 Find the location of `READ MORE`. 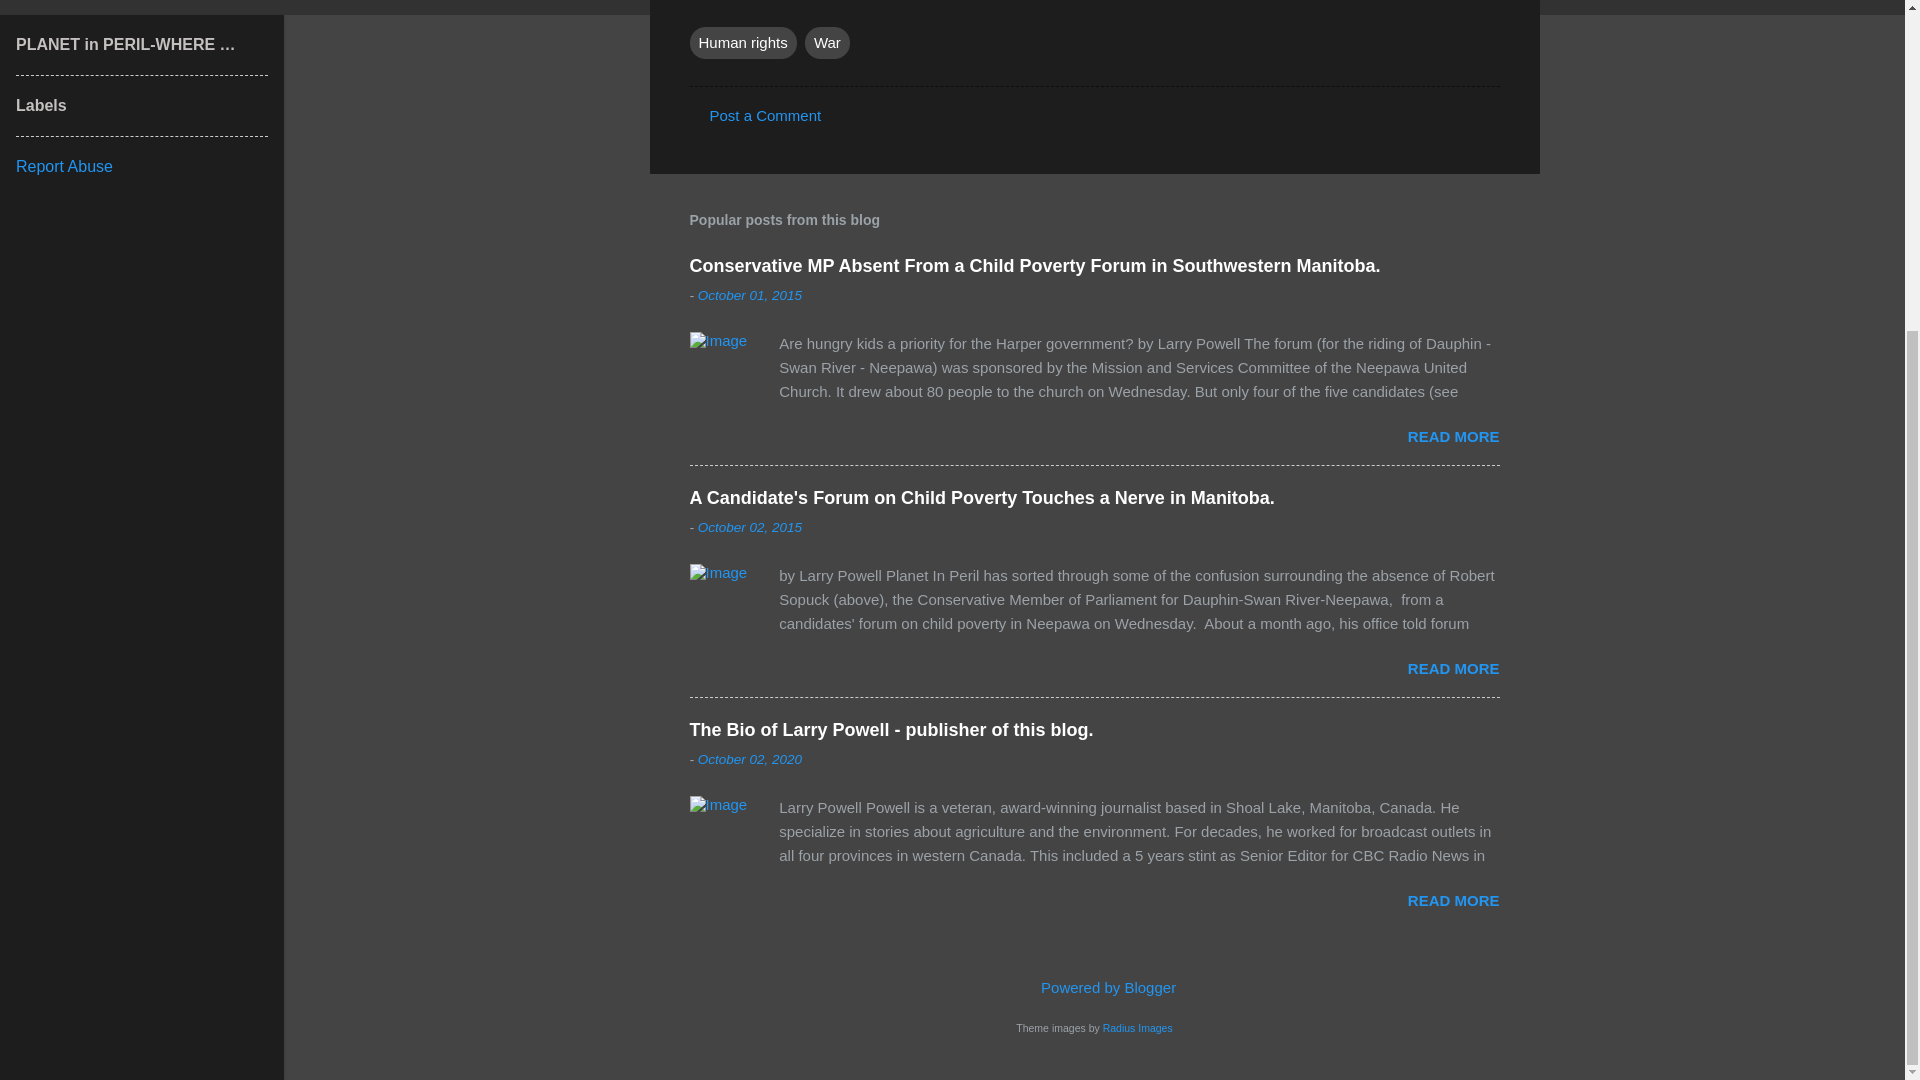

READ MORE is located at coordinates (1453, 668).